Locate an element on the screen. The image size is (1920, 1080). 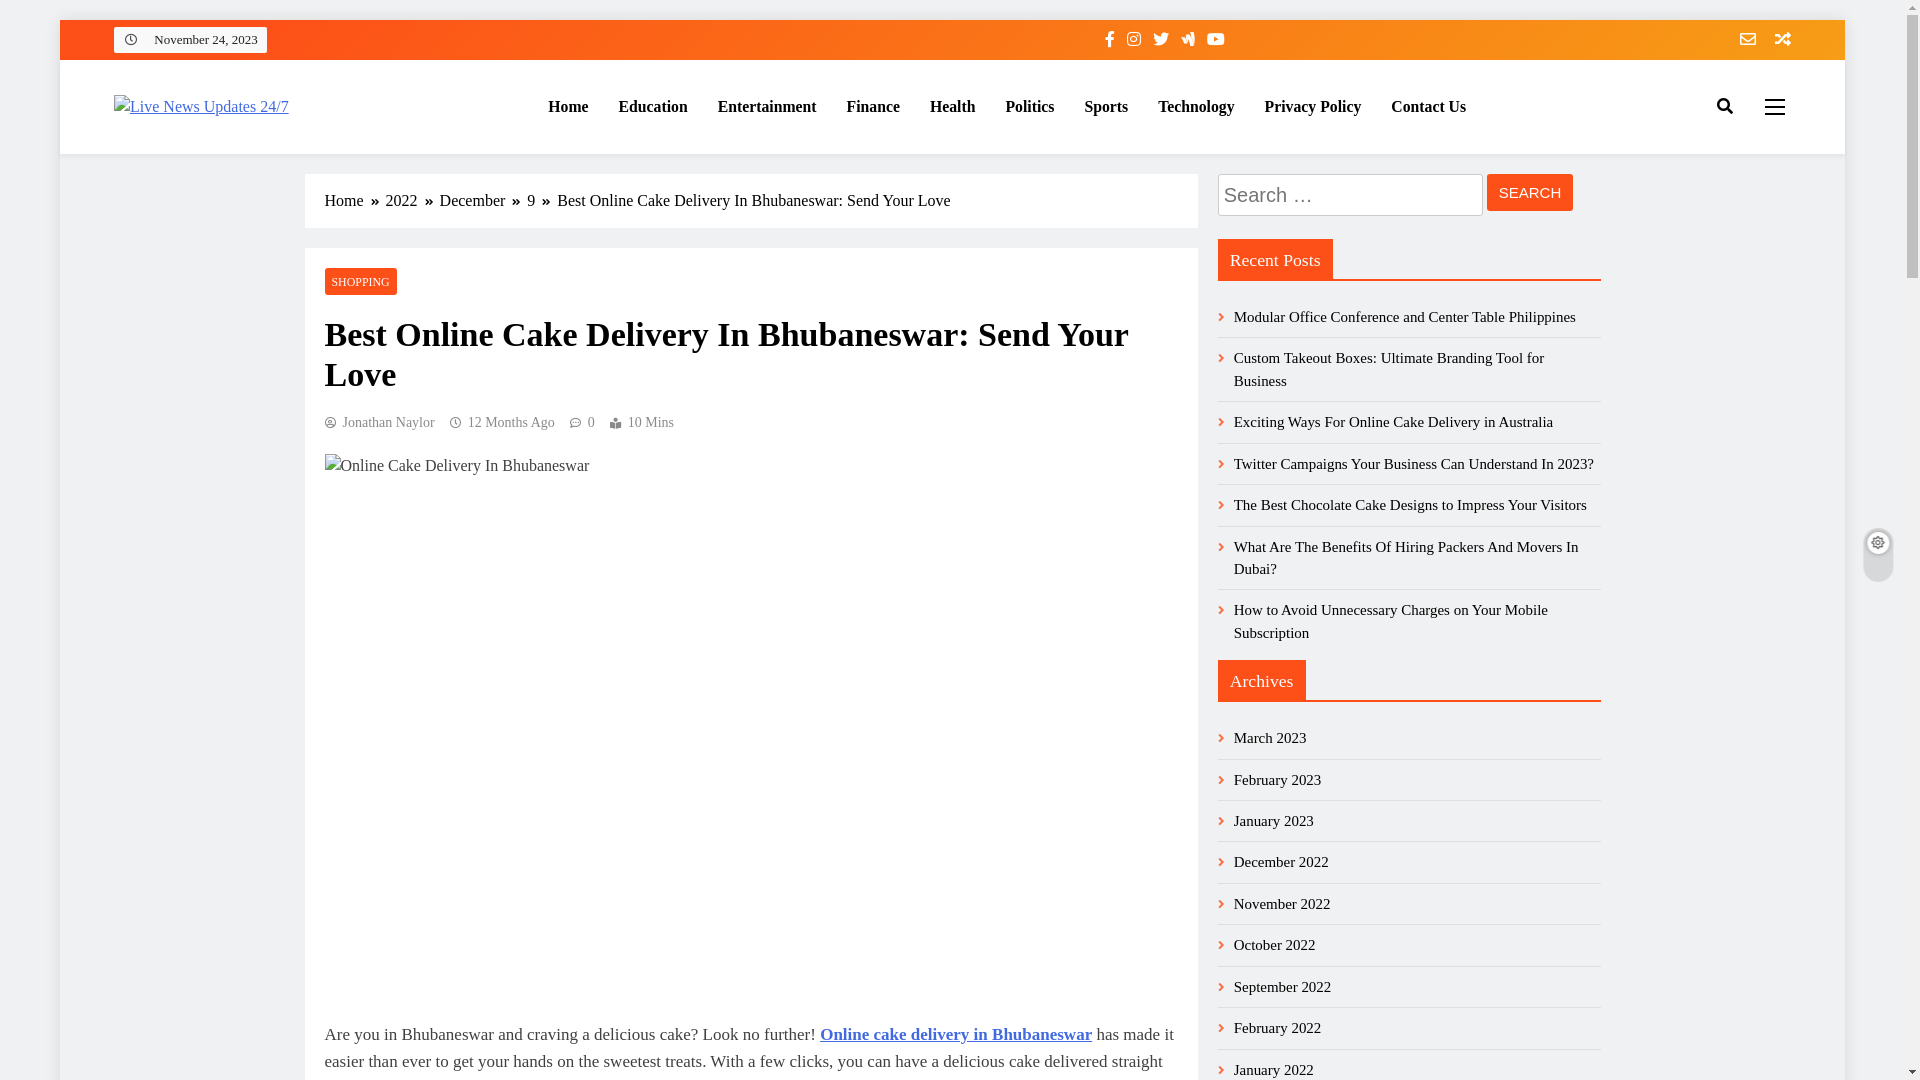
What Are The Benefits Of Hiring Packers And Movers In Dubai? is located at coordinates (1406, 558).